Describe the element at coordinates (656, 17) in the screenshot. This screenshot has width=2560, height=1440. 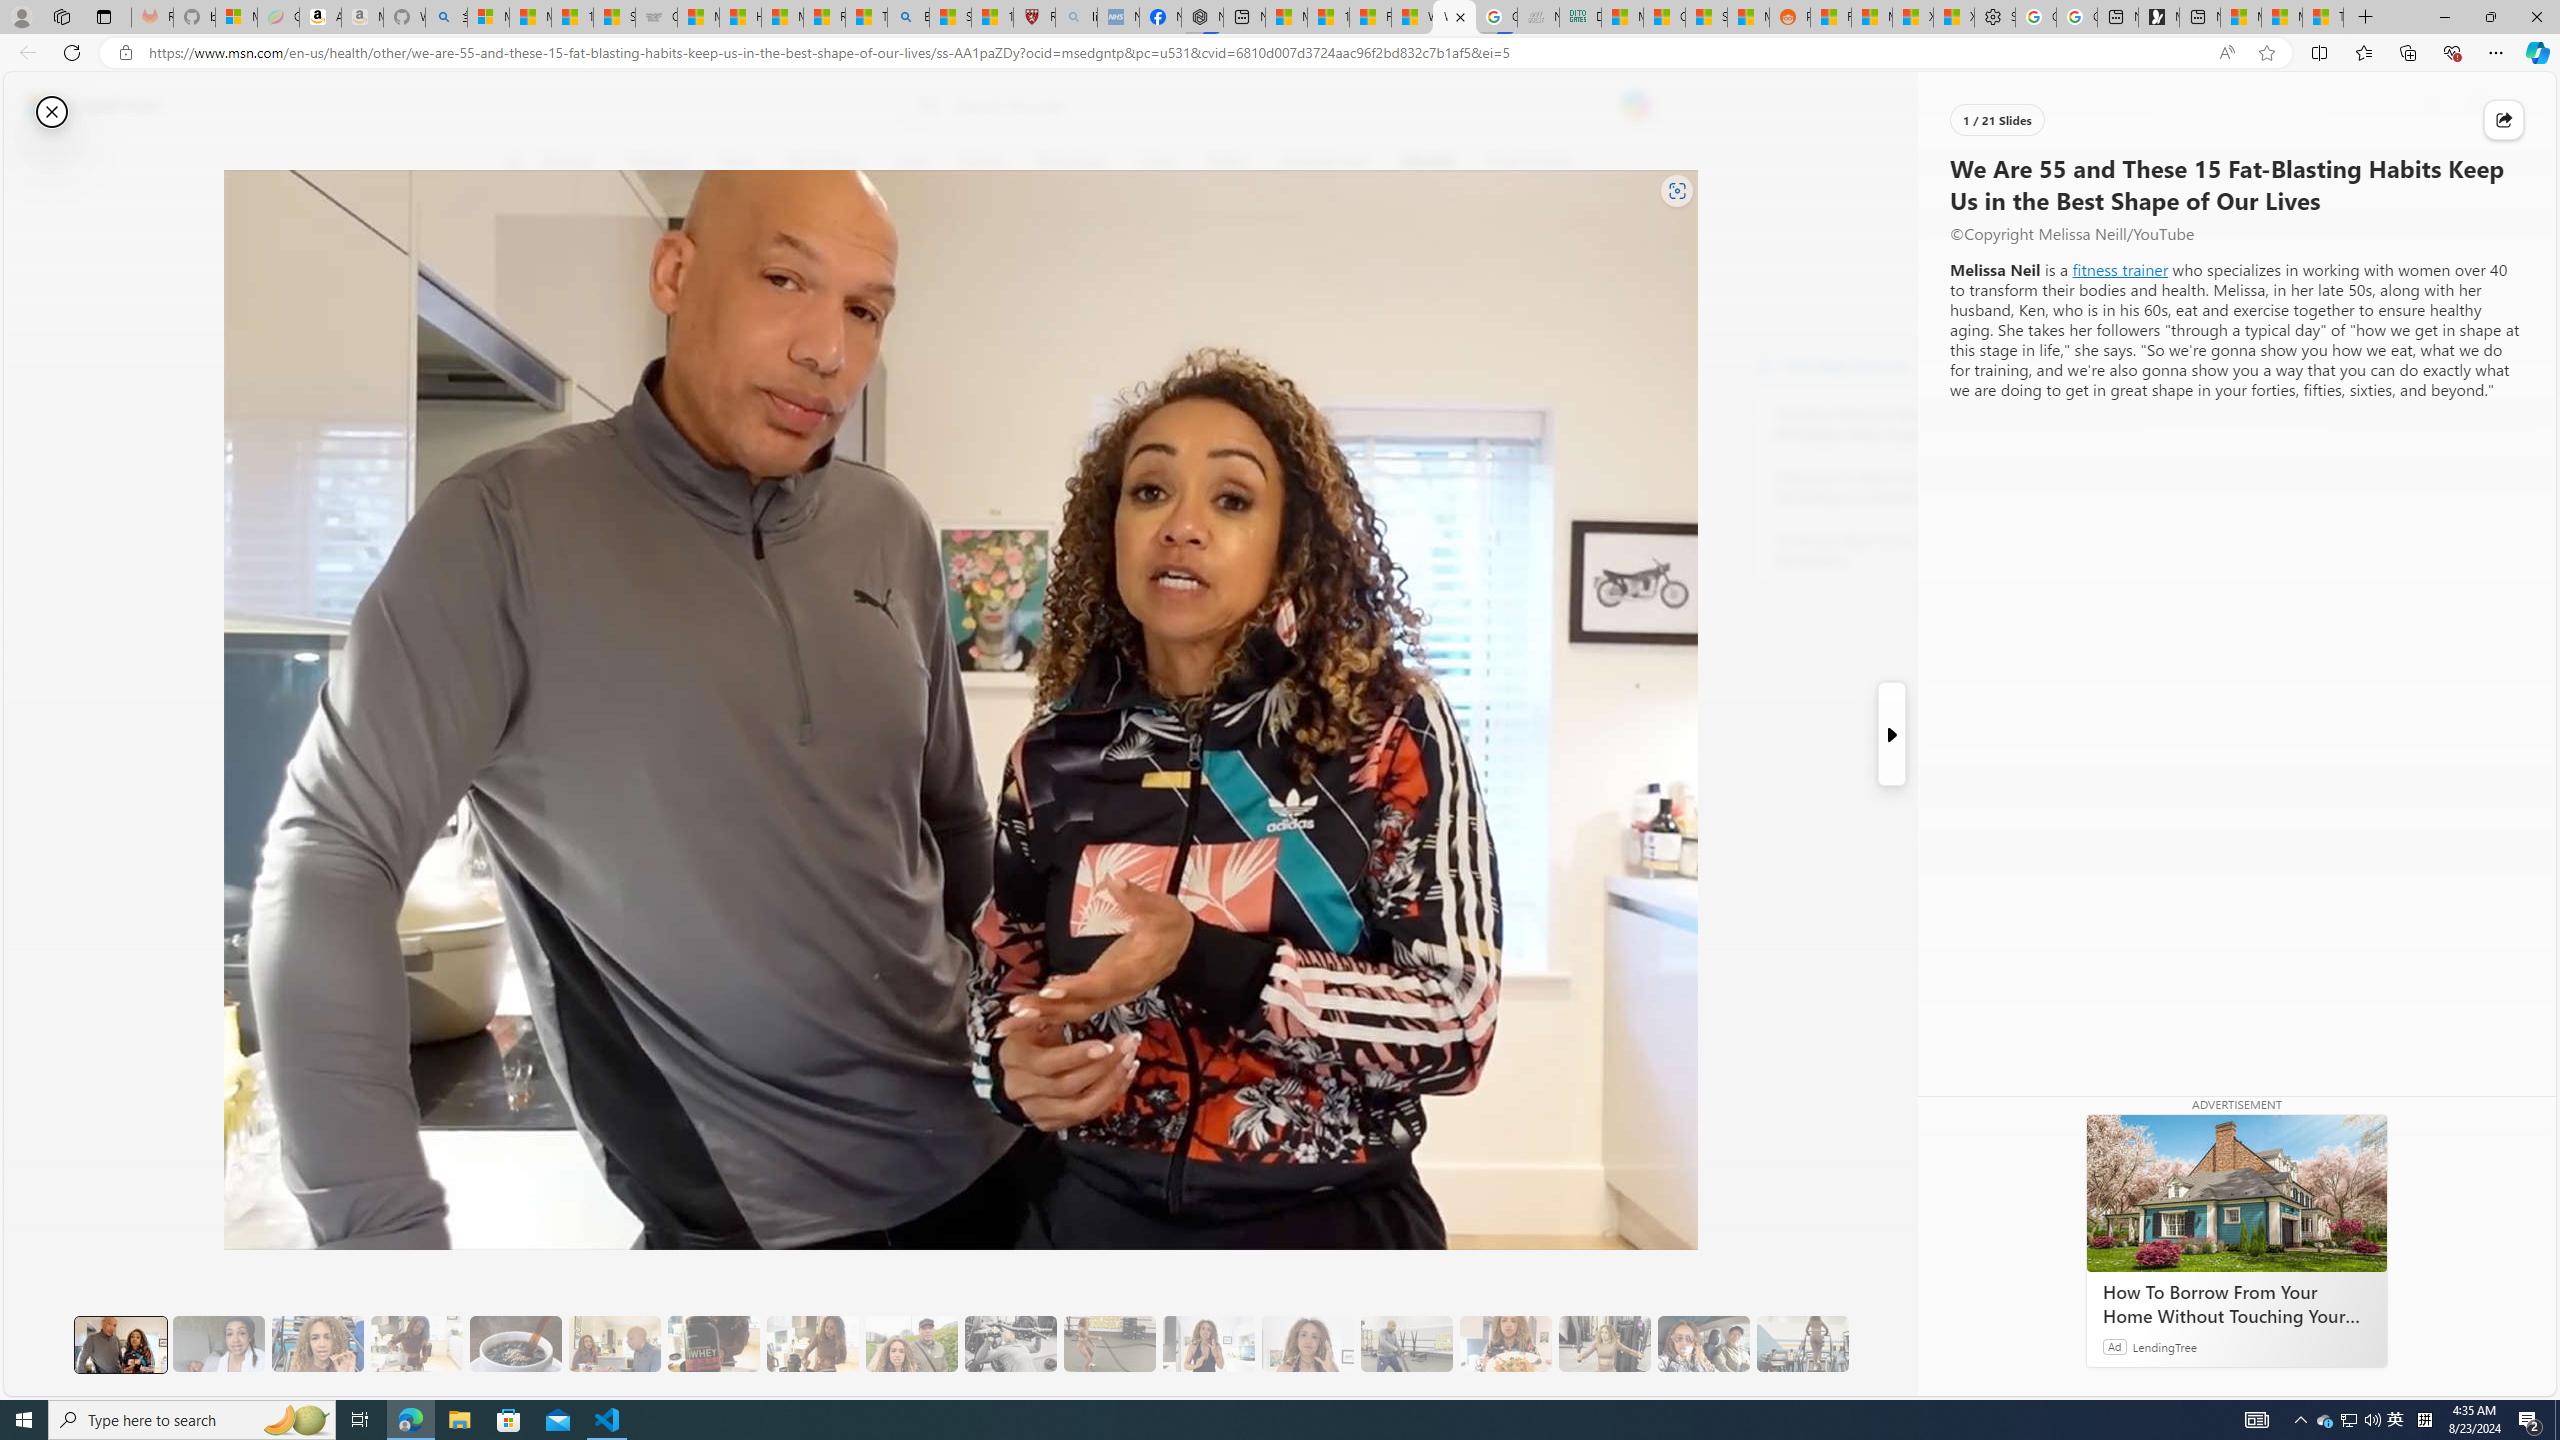
I see `Combat Siege` at that location.